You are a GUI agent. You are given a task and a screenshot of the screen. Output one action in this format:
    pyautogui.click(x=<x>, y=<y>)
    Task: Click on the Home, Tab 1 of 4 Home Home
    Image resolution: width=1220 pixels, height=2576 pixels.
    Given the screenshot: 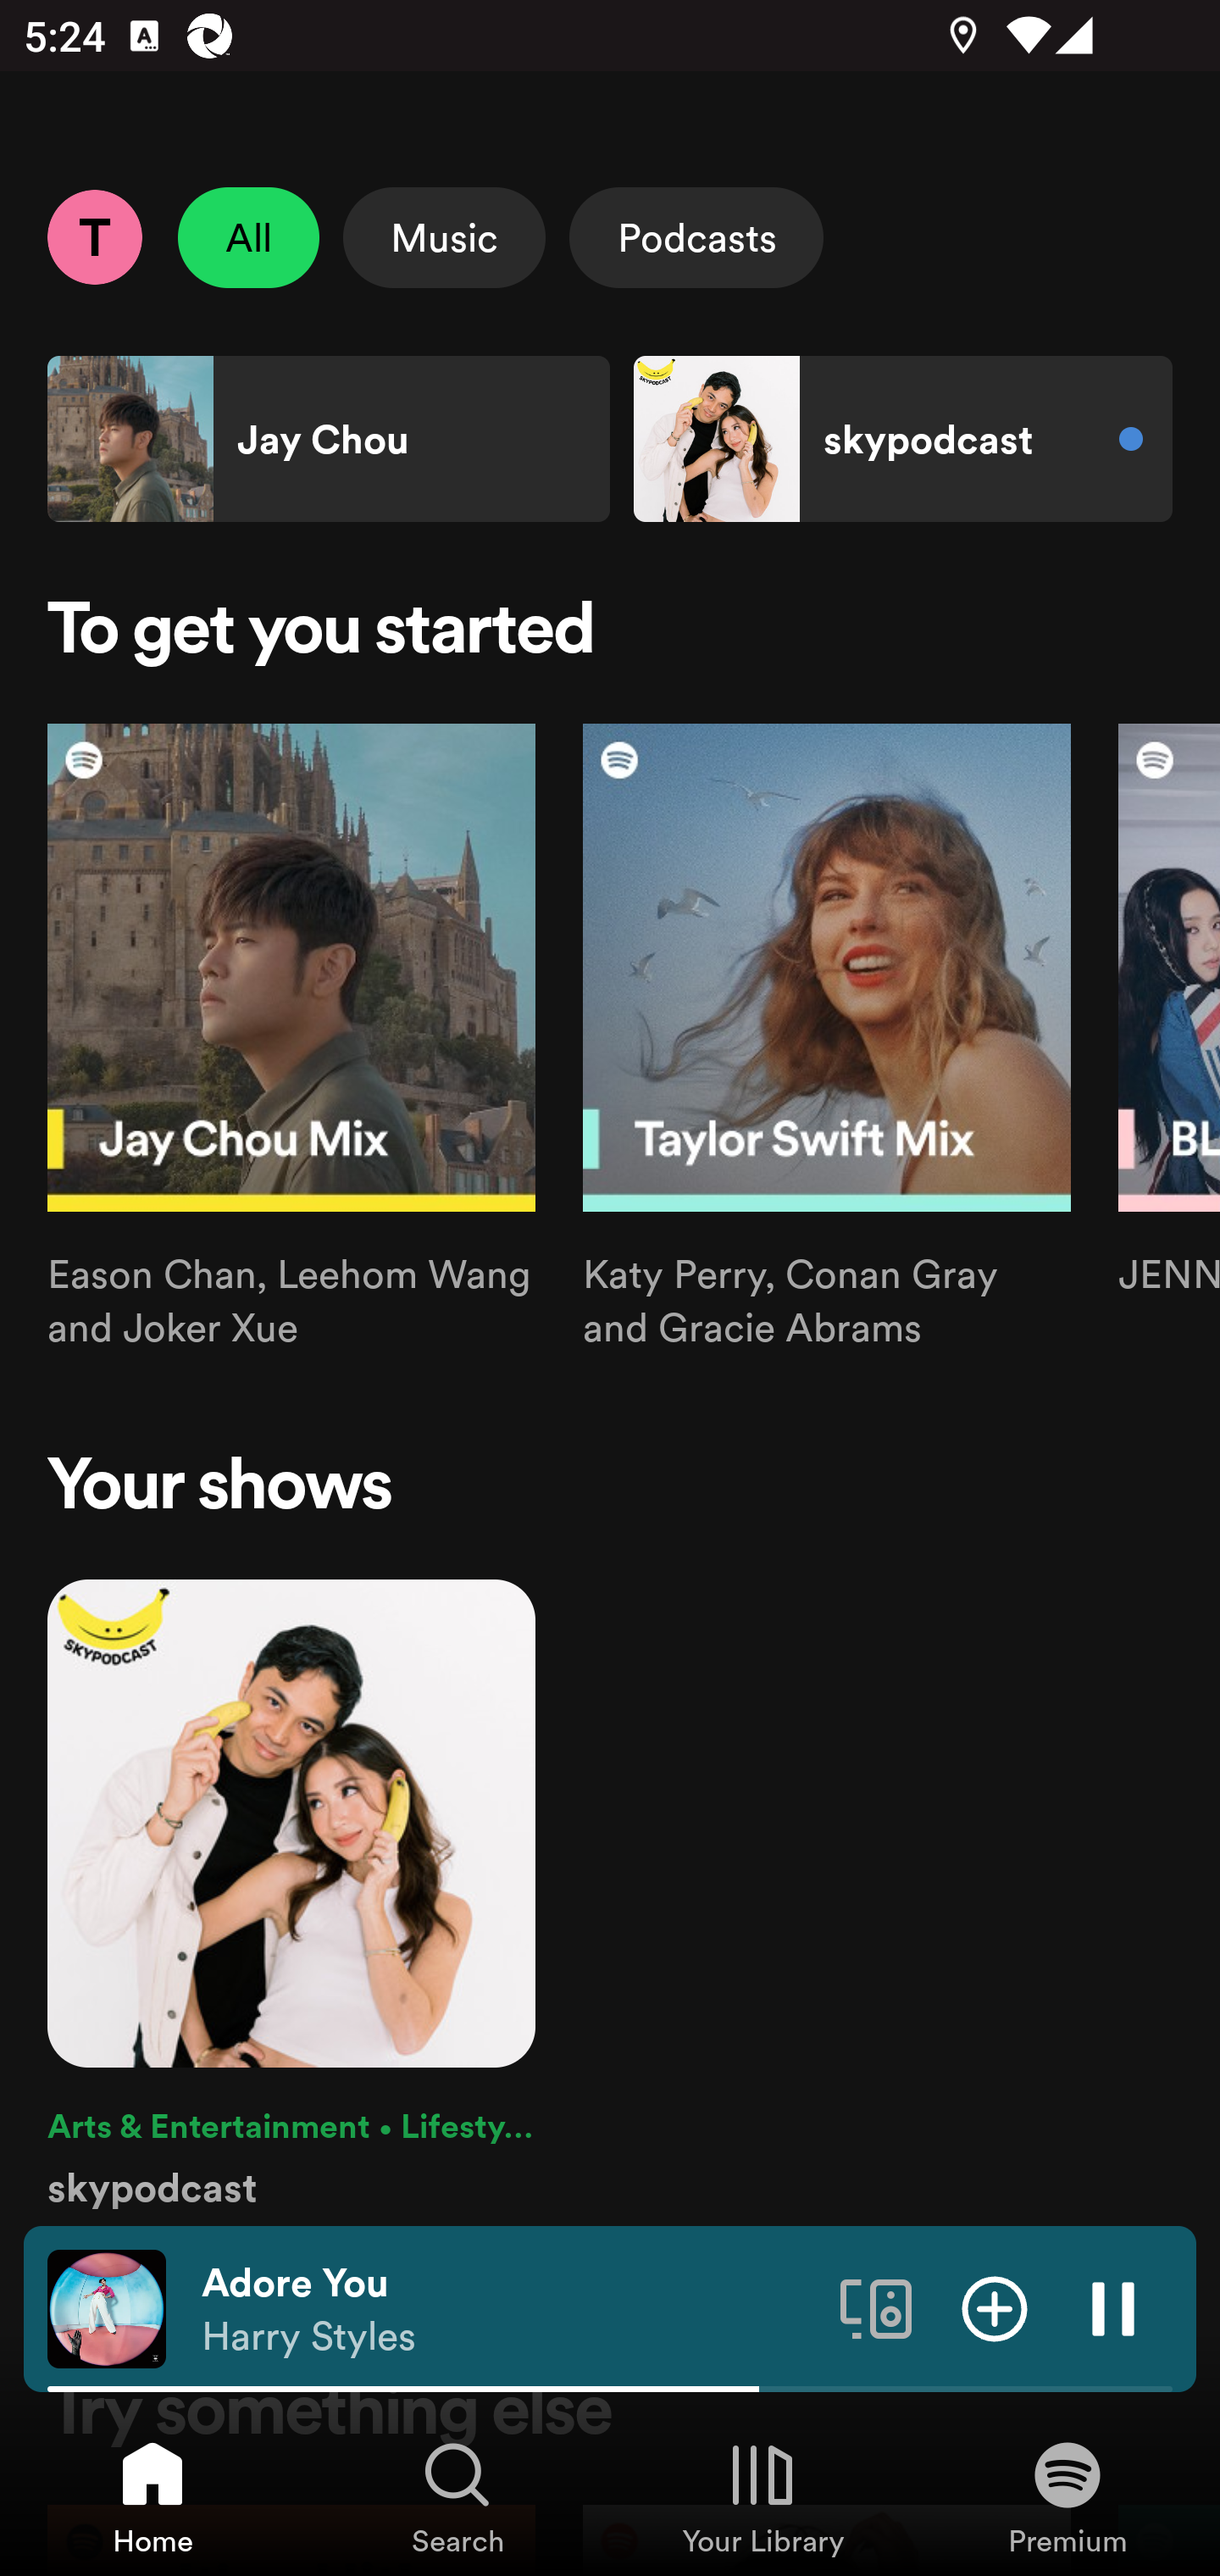 What is the action you would take?
    pyautogui.click(x=152, y=2496)
    